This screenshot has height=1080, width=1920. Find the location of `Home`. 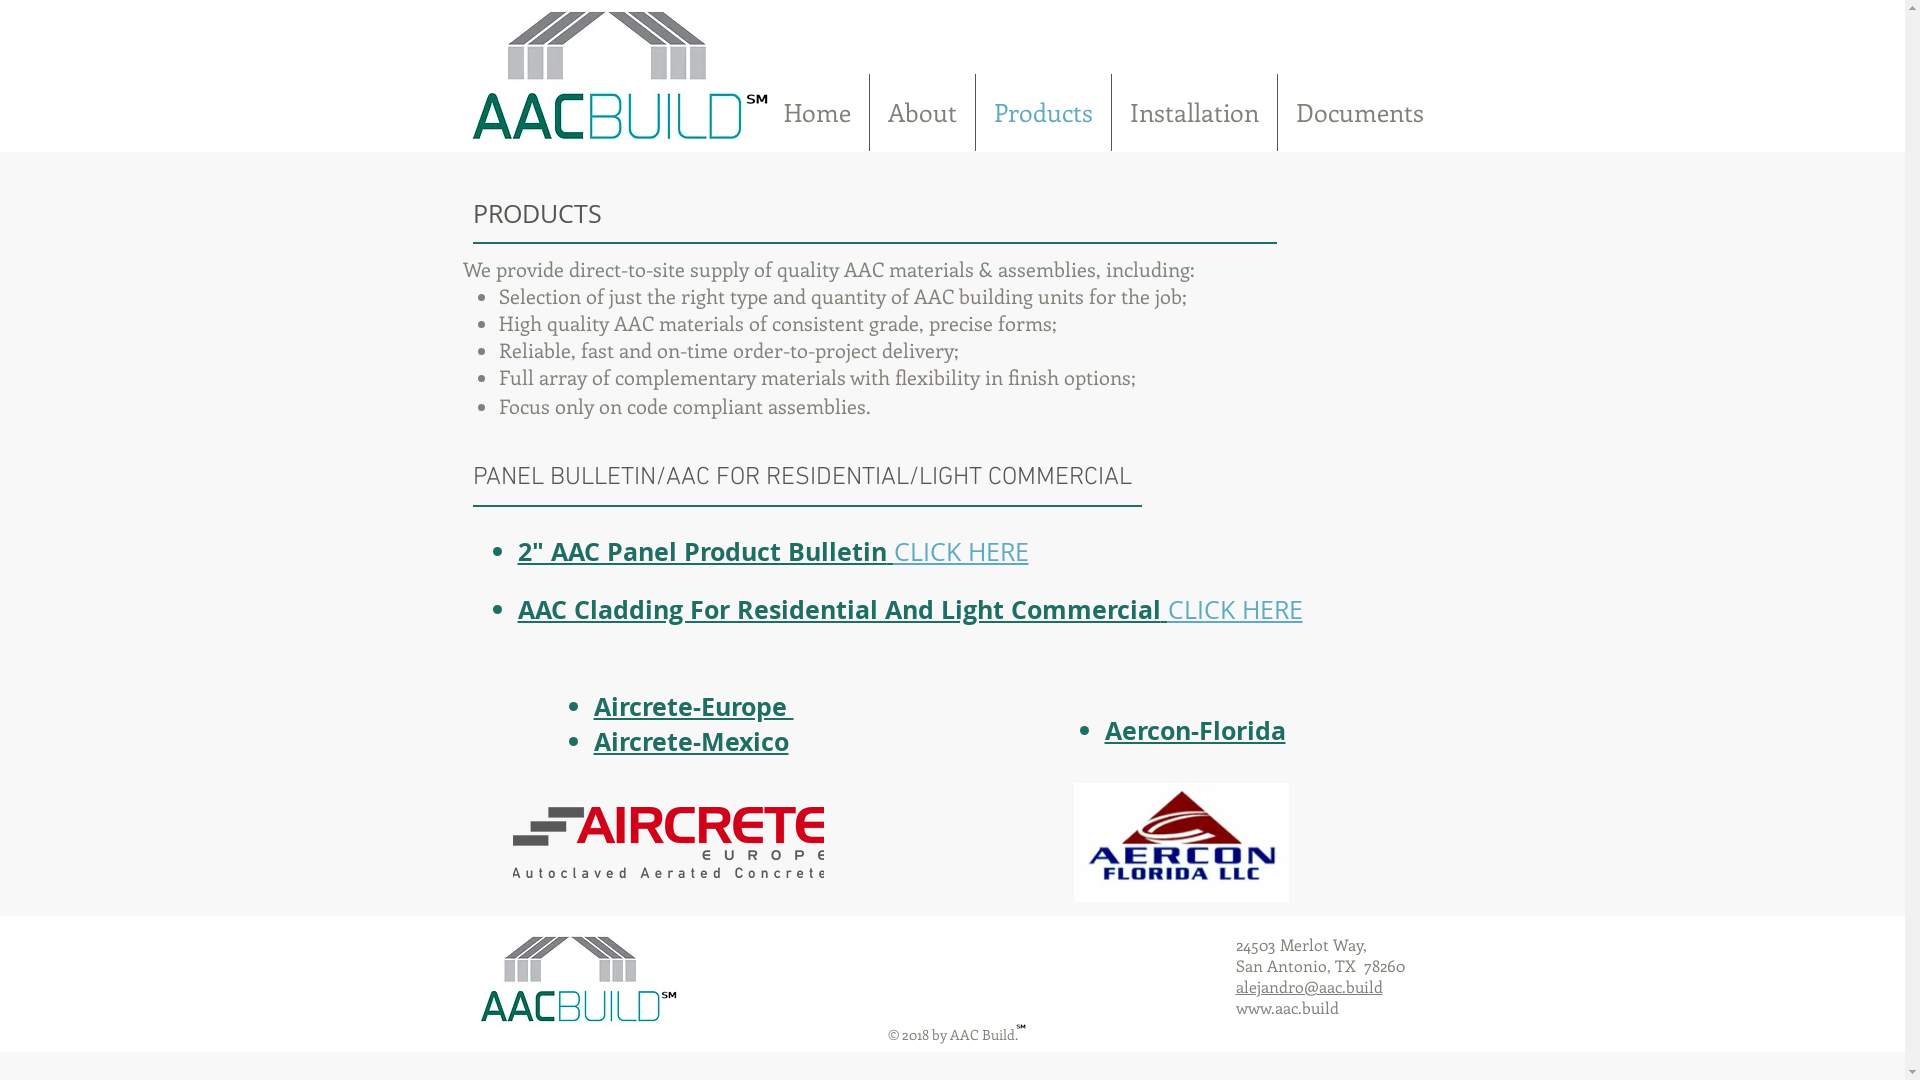

Home is located at coordinates (818, 112).